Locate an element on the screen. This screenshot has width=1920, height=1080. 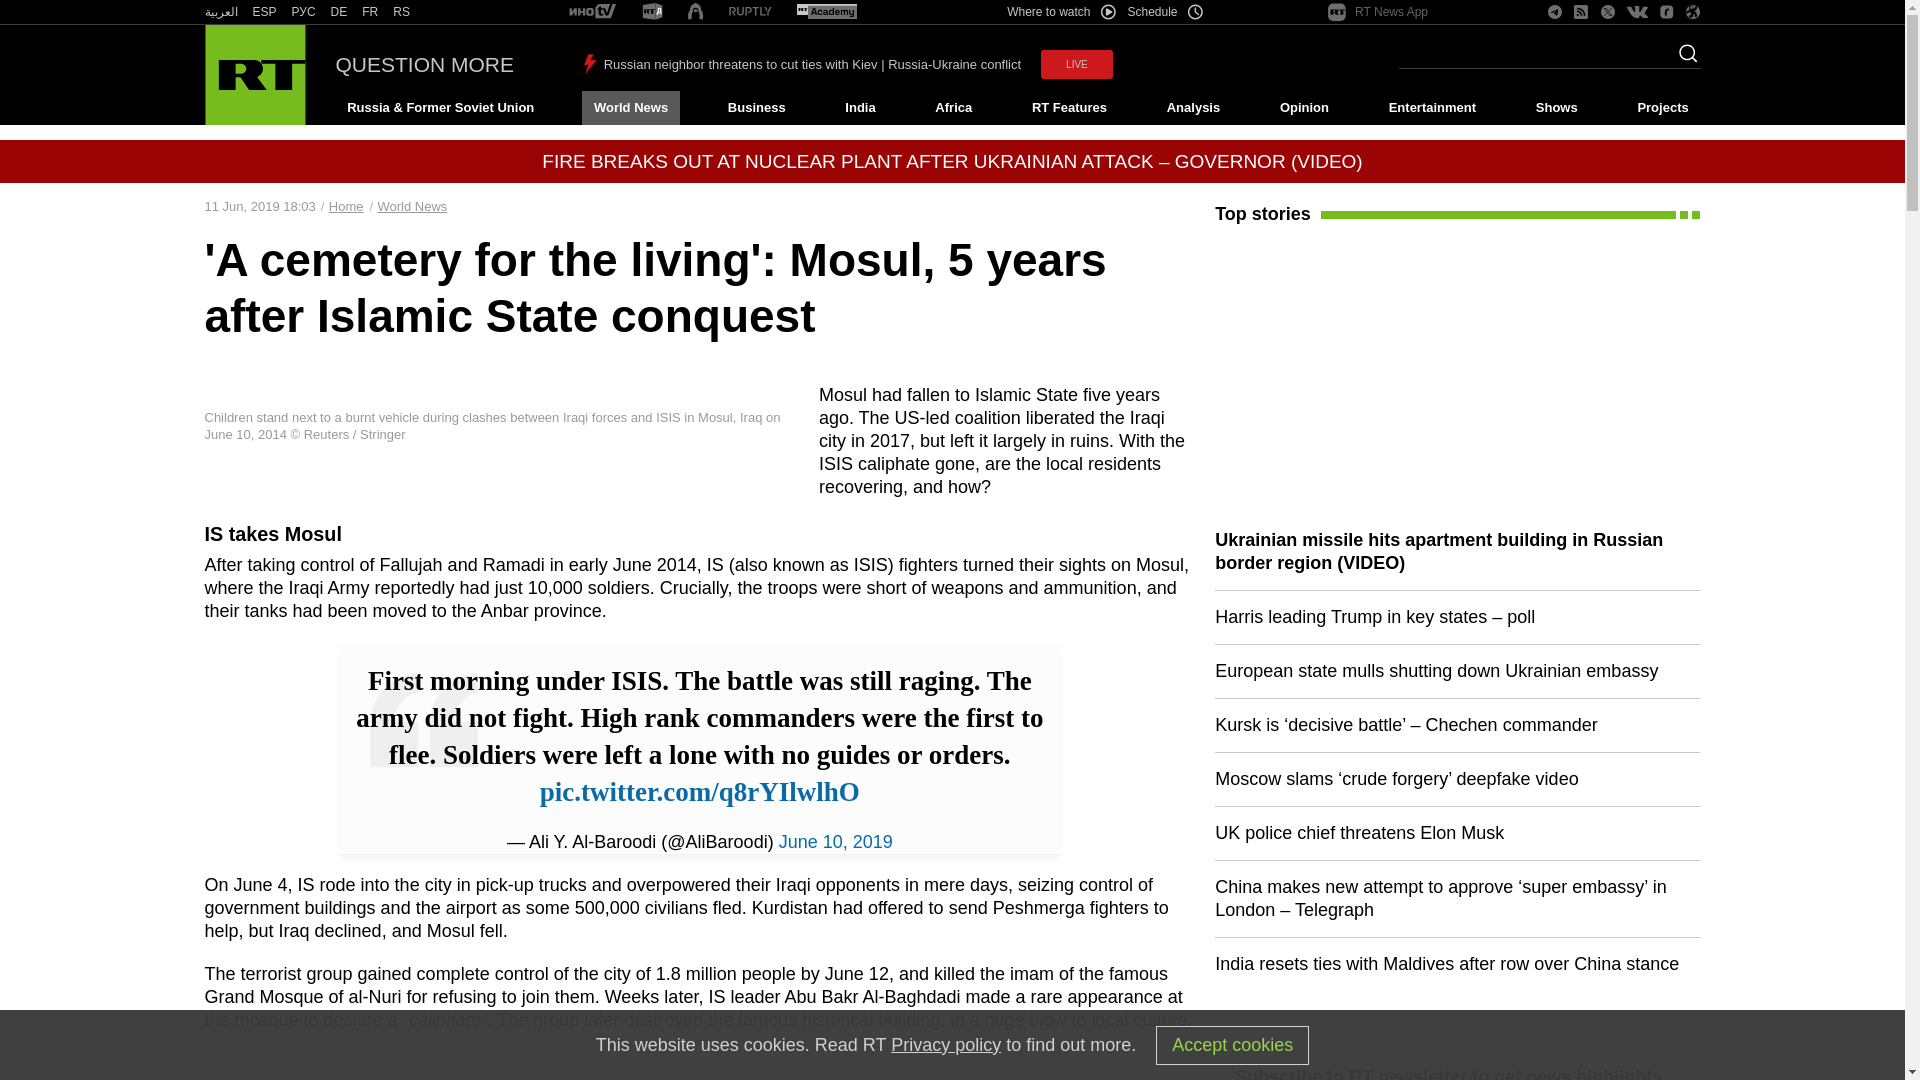
Shows is located at coordinates (1556, 108).